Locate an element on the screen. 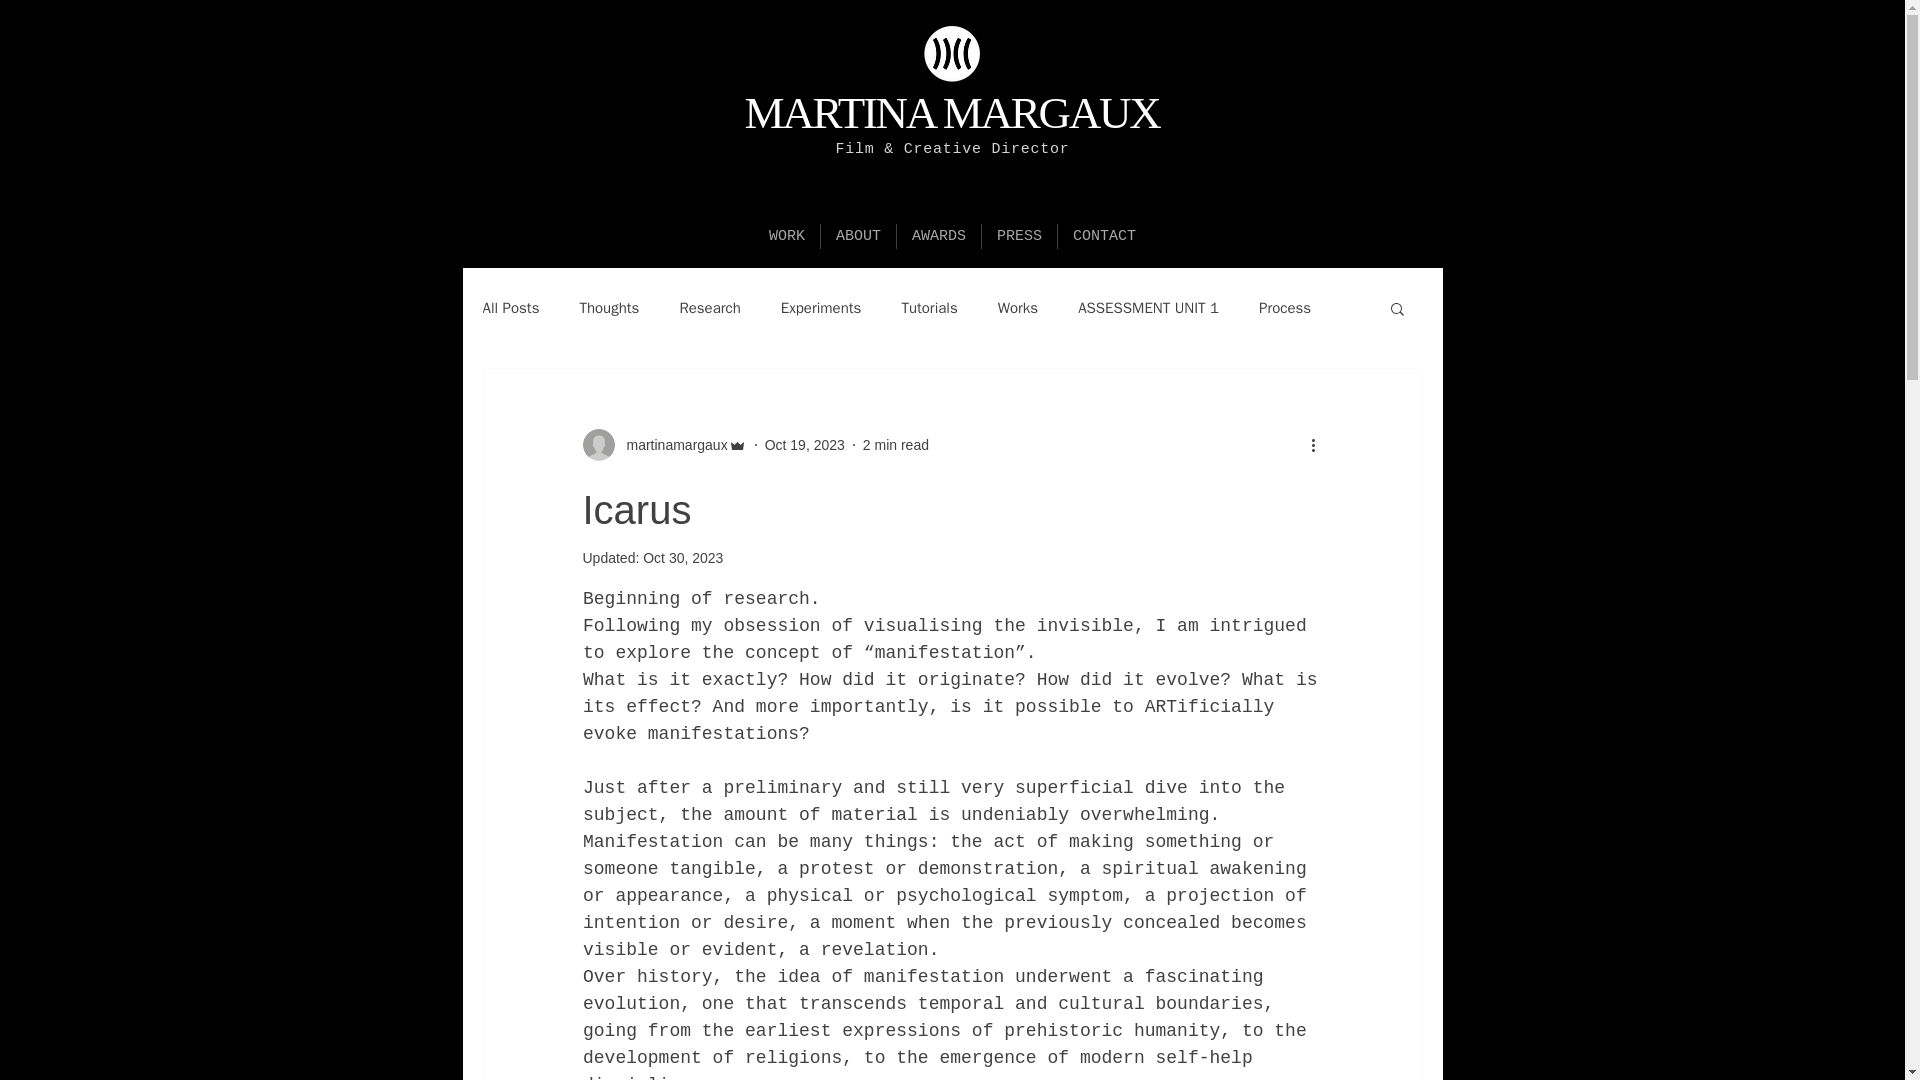 This screenshot has height=1080, width=1920. Oct 19, 2023 is located at coordinates (804, 444).